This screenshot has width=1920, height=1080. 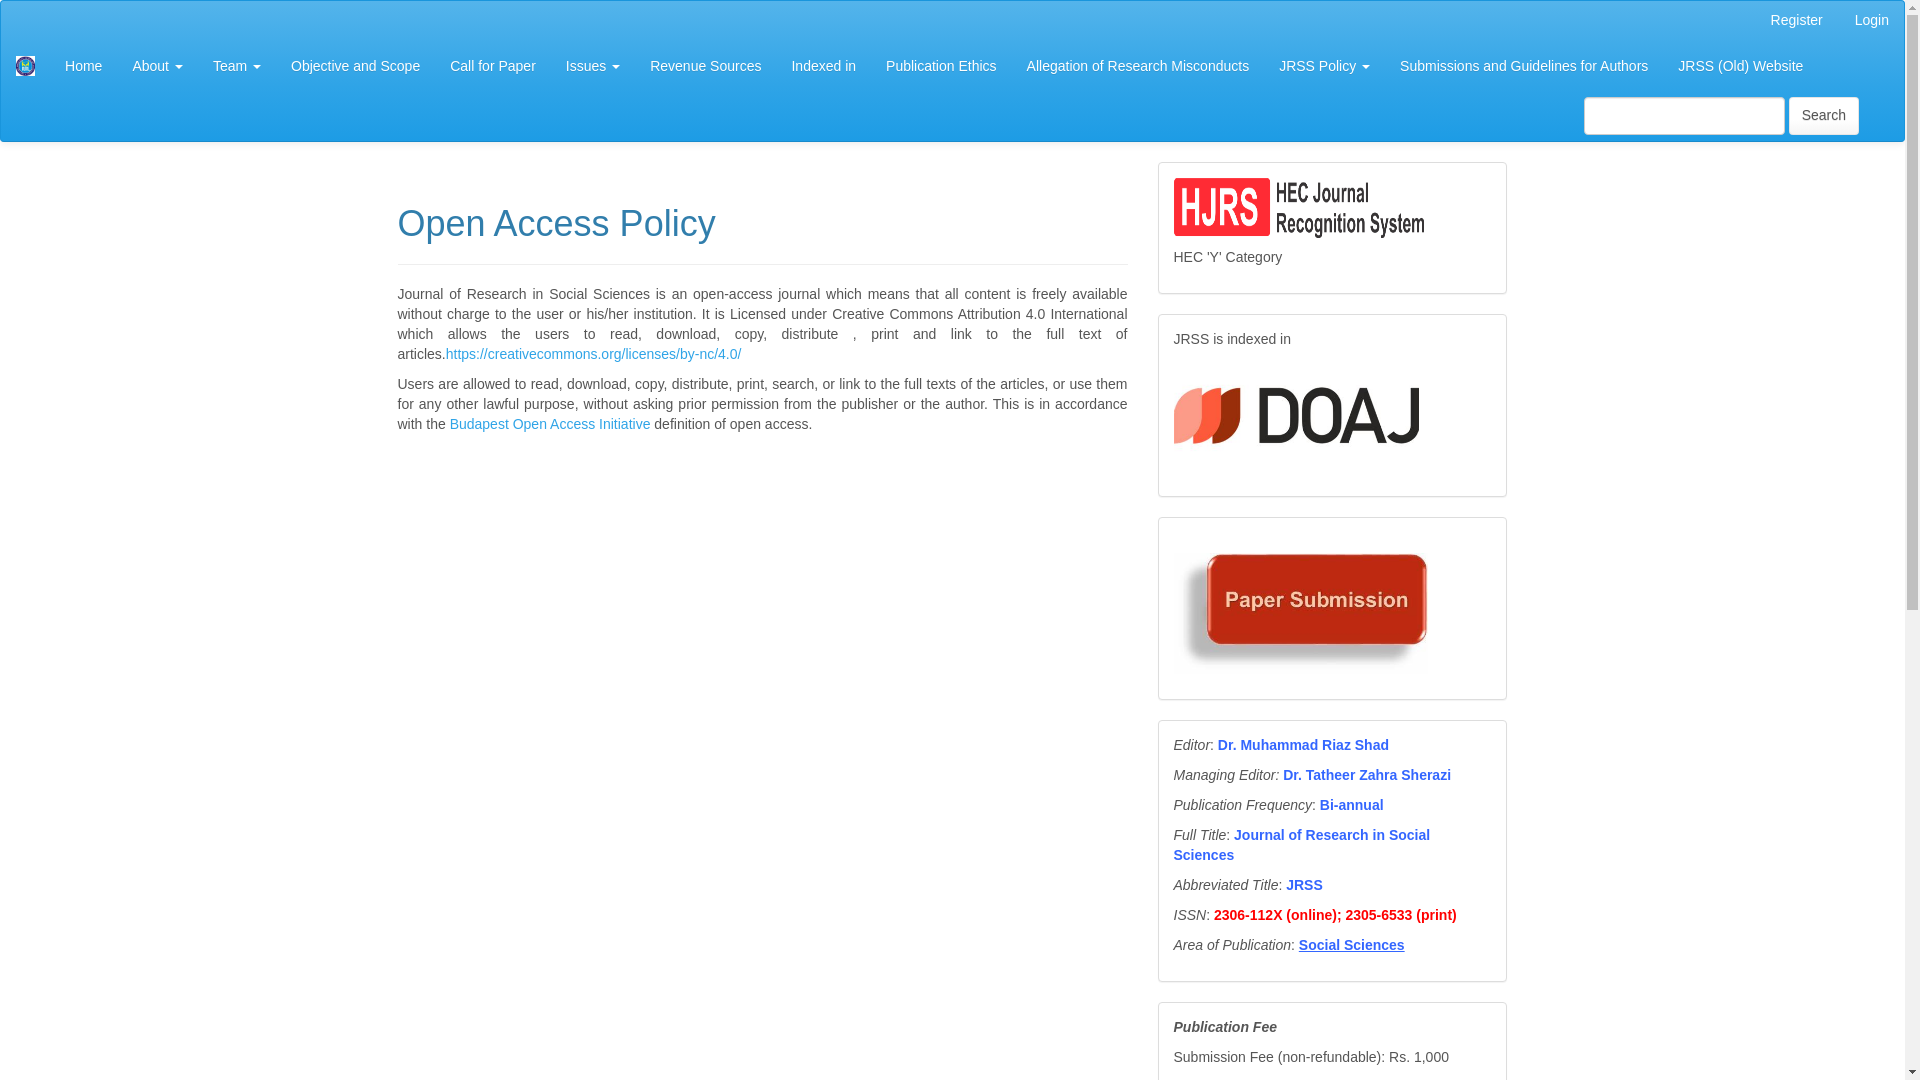 I want to click on Home, so click(x=83, y=66).